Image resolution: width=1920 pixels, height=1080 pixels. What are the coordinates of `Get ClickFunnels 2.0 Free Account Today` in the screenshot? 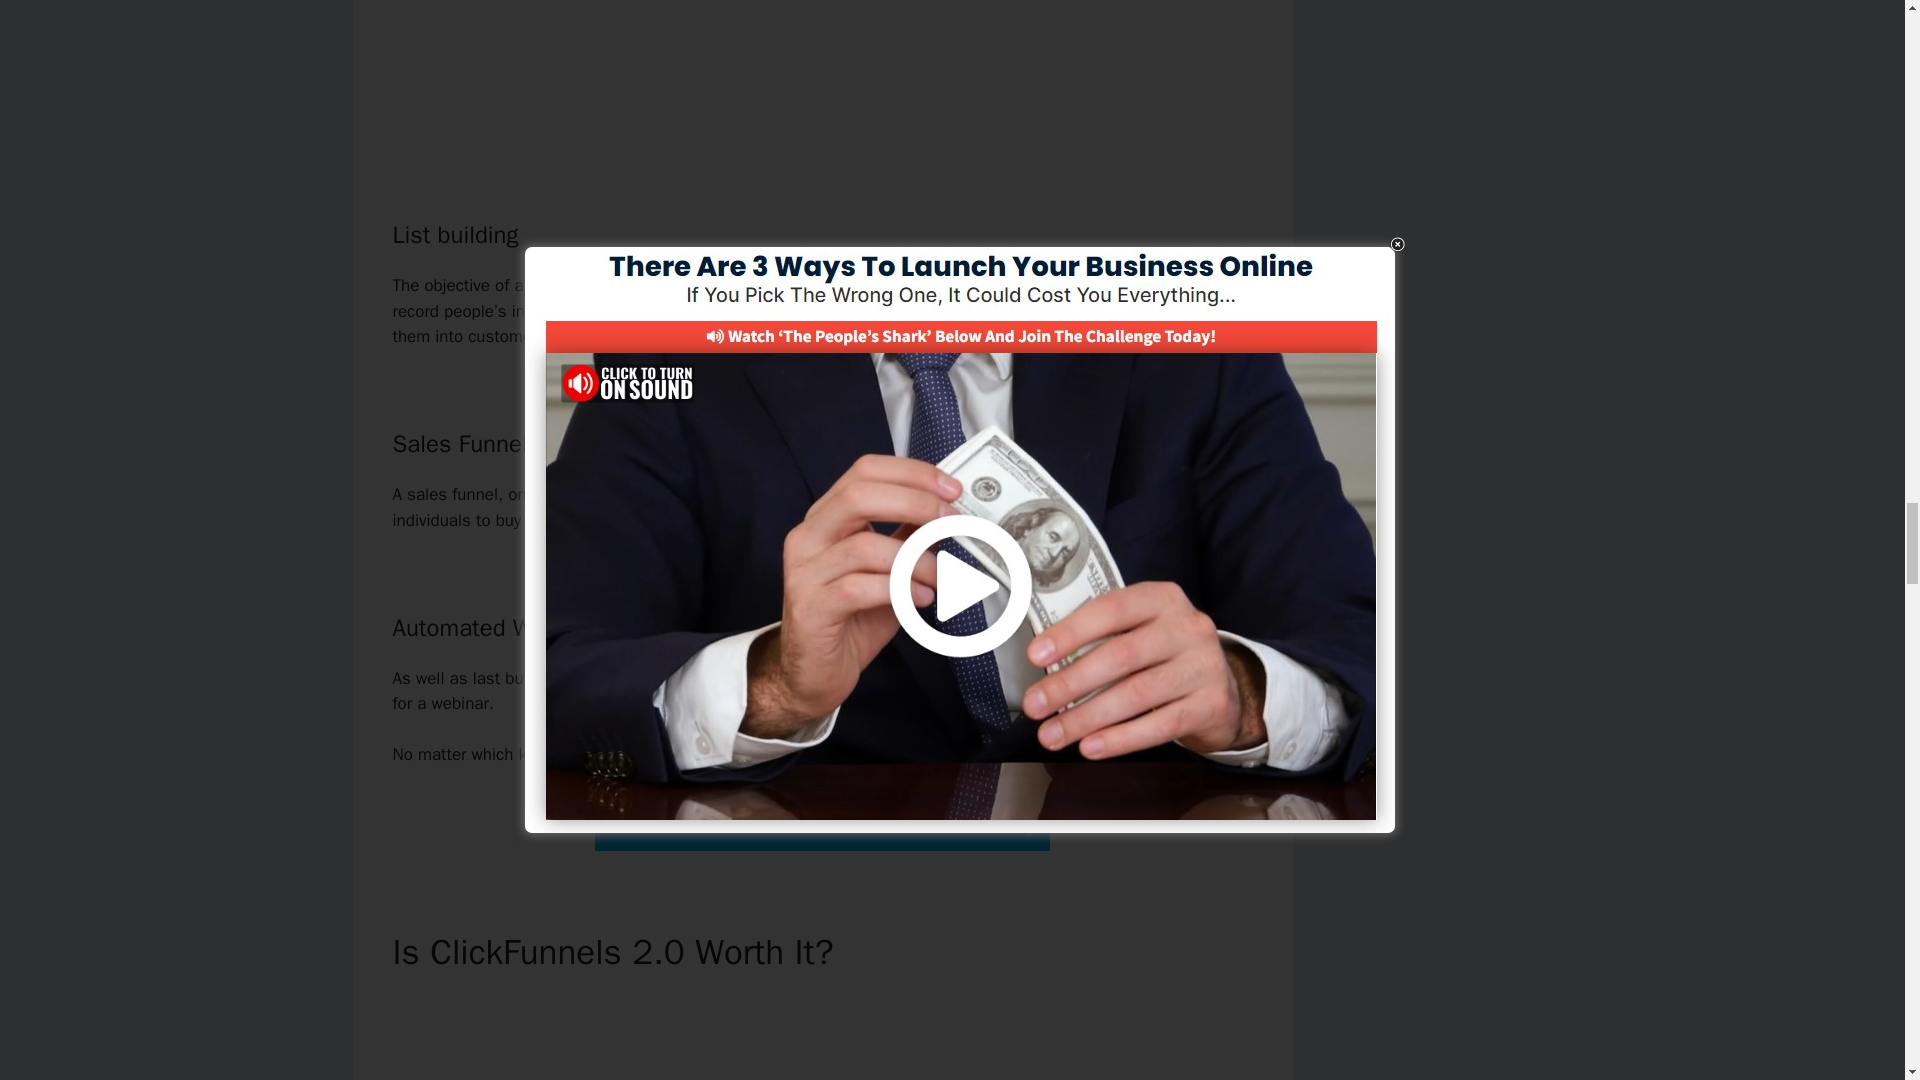 It's located at (822, 823).